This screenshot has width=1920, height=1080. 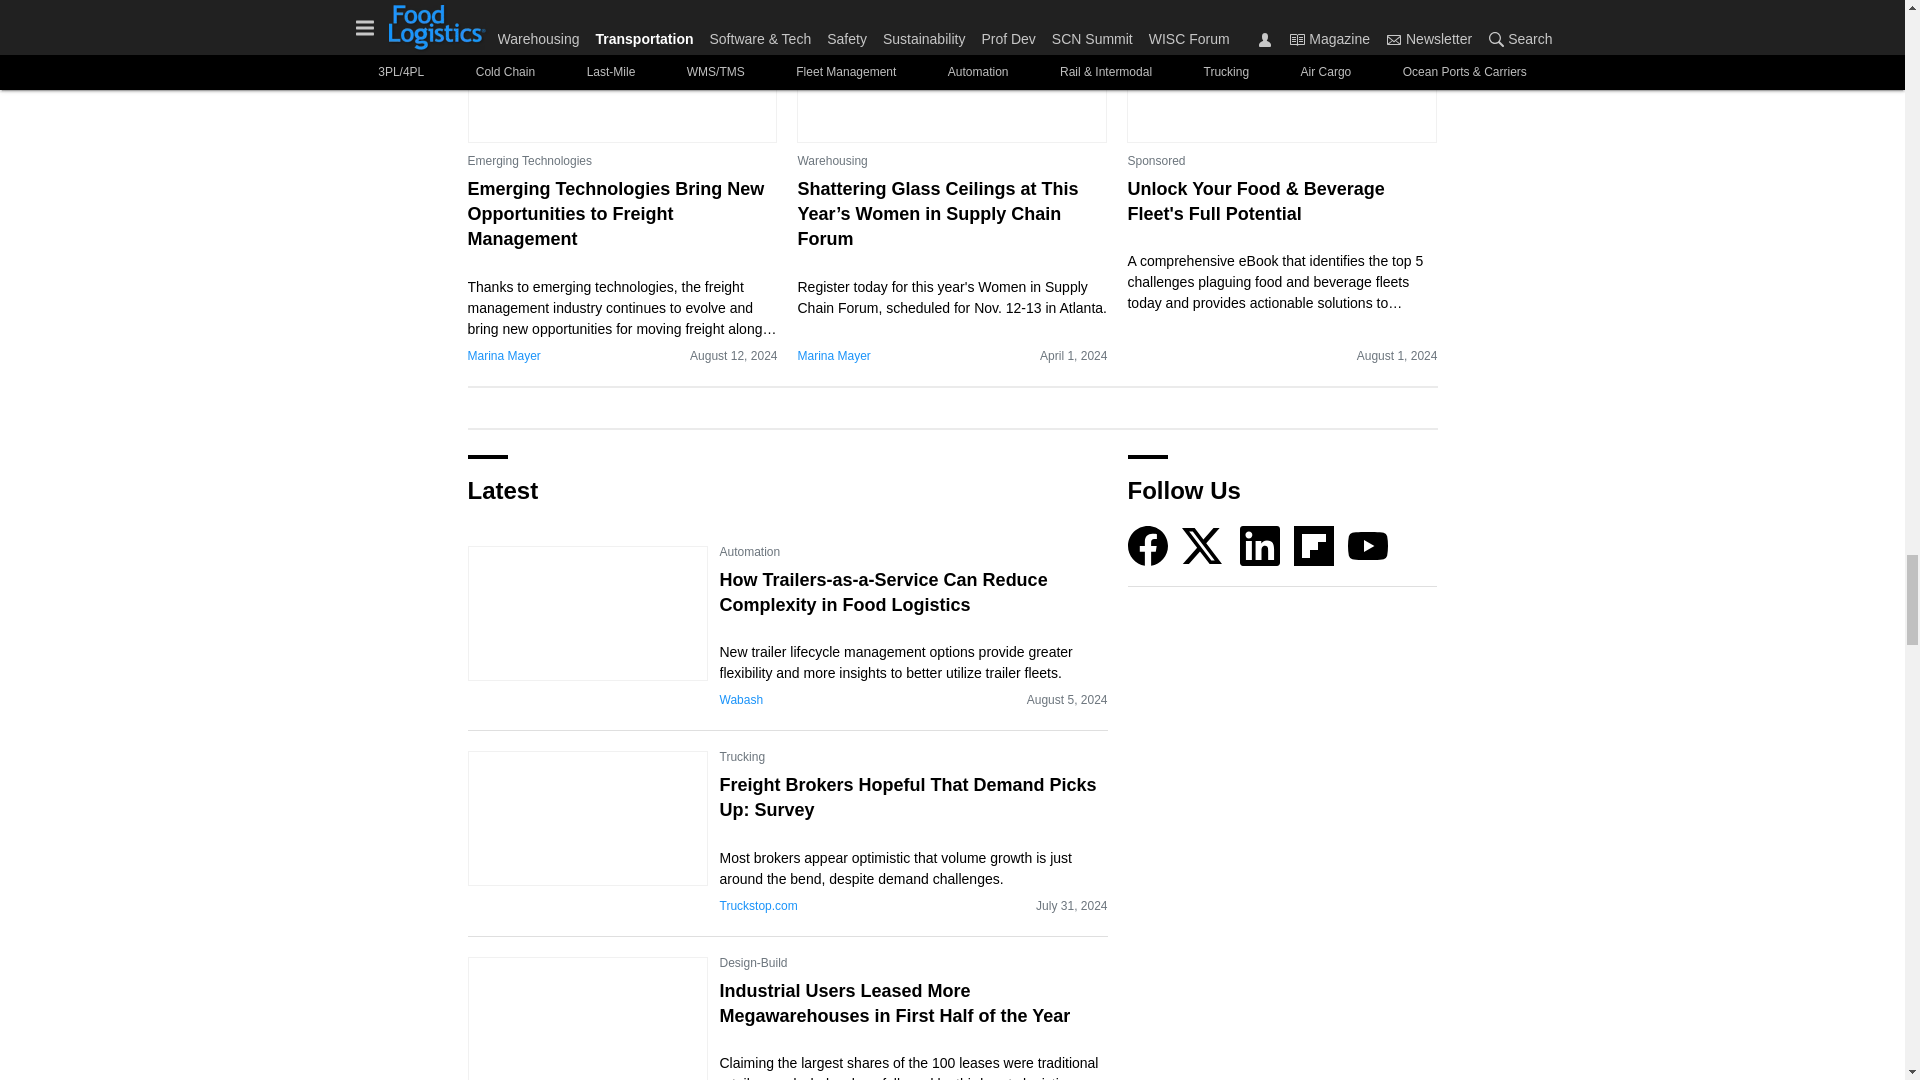 What do you see at coordinates (1314, 545) in the screenshot?
I see `Flipboard icon` at bounding box center [1314, 545].